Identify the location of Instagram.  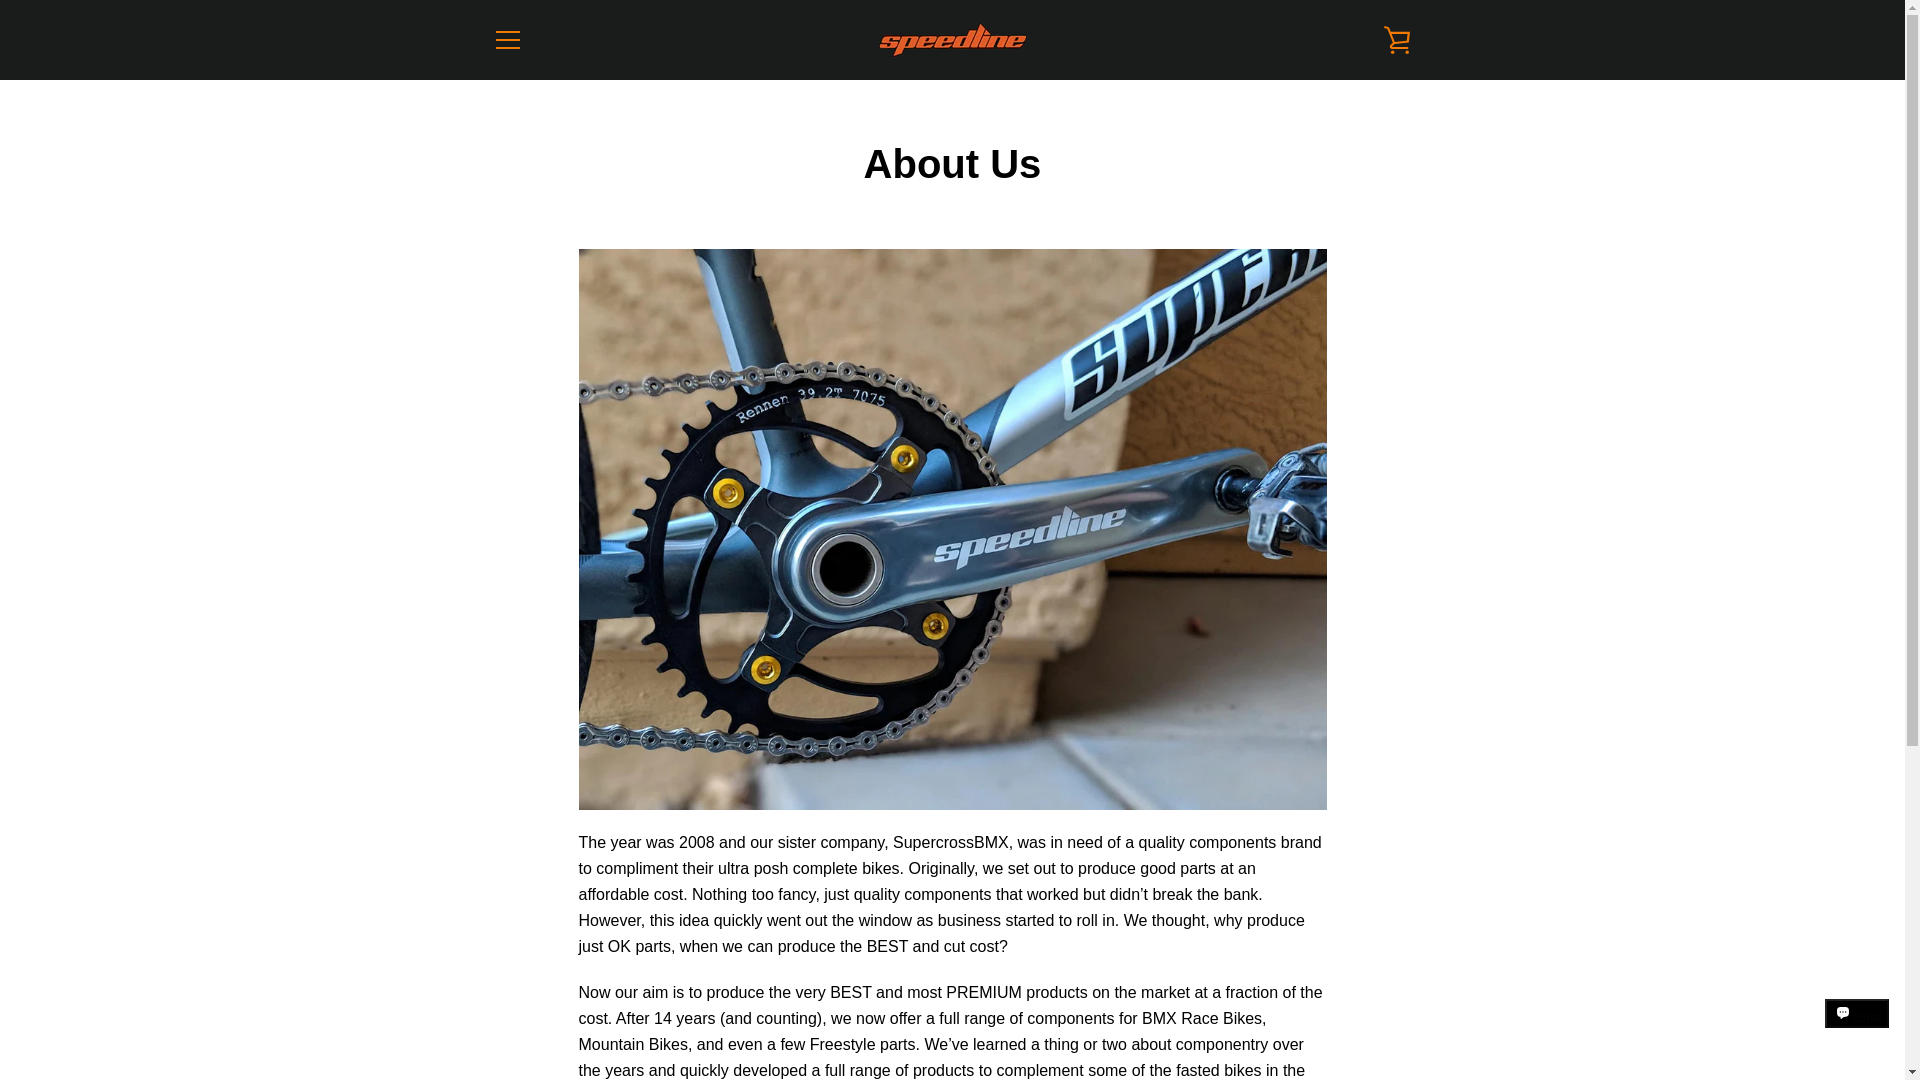
(526, 1013).